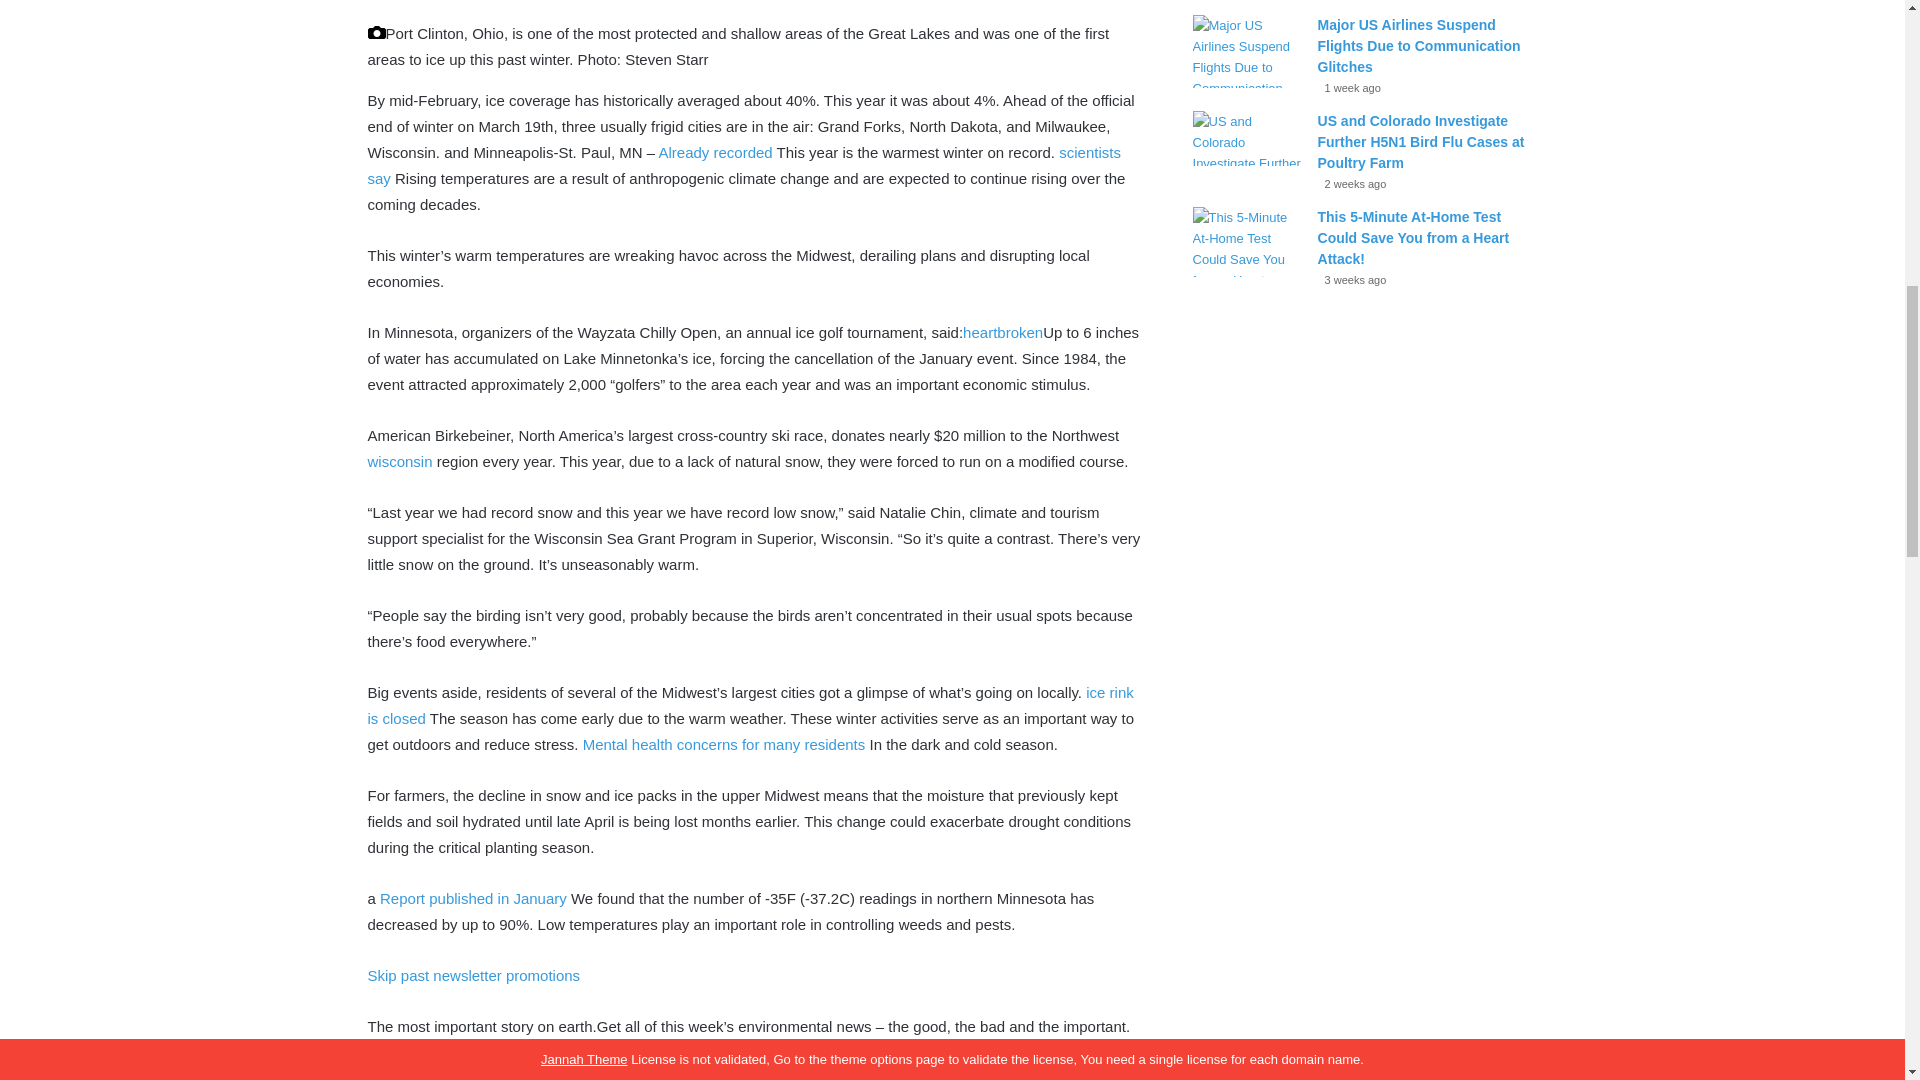 The height and width of the screenshot is (1080, 1920). What do you see at coordinates (714, 152) in the screenshot?
I see `Already recorded` at bounding box center [714, 152].